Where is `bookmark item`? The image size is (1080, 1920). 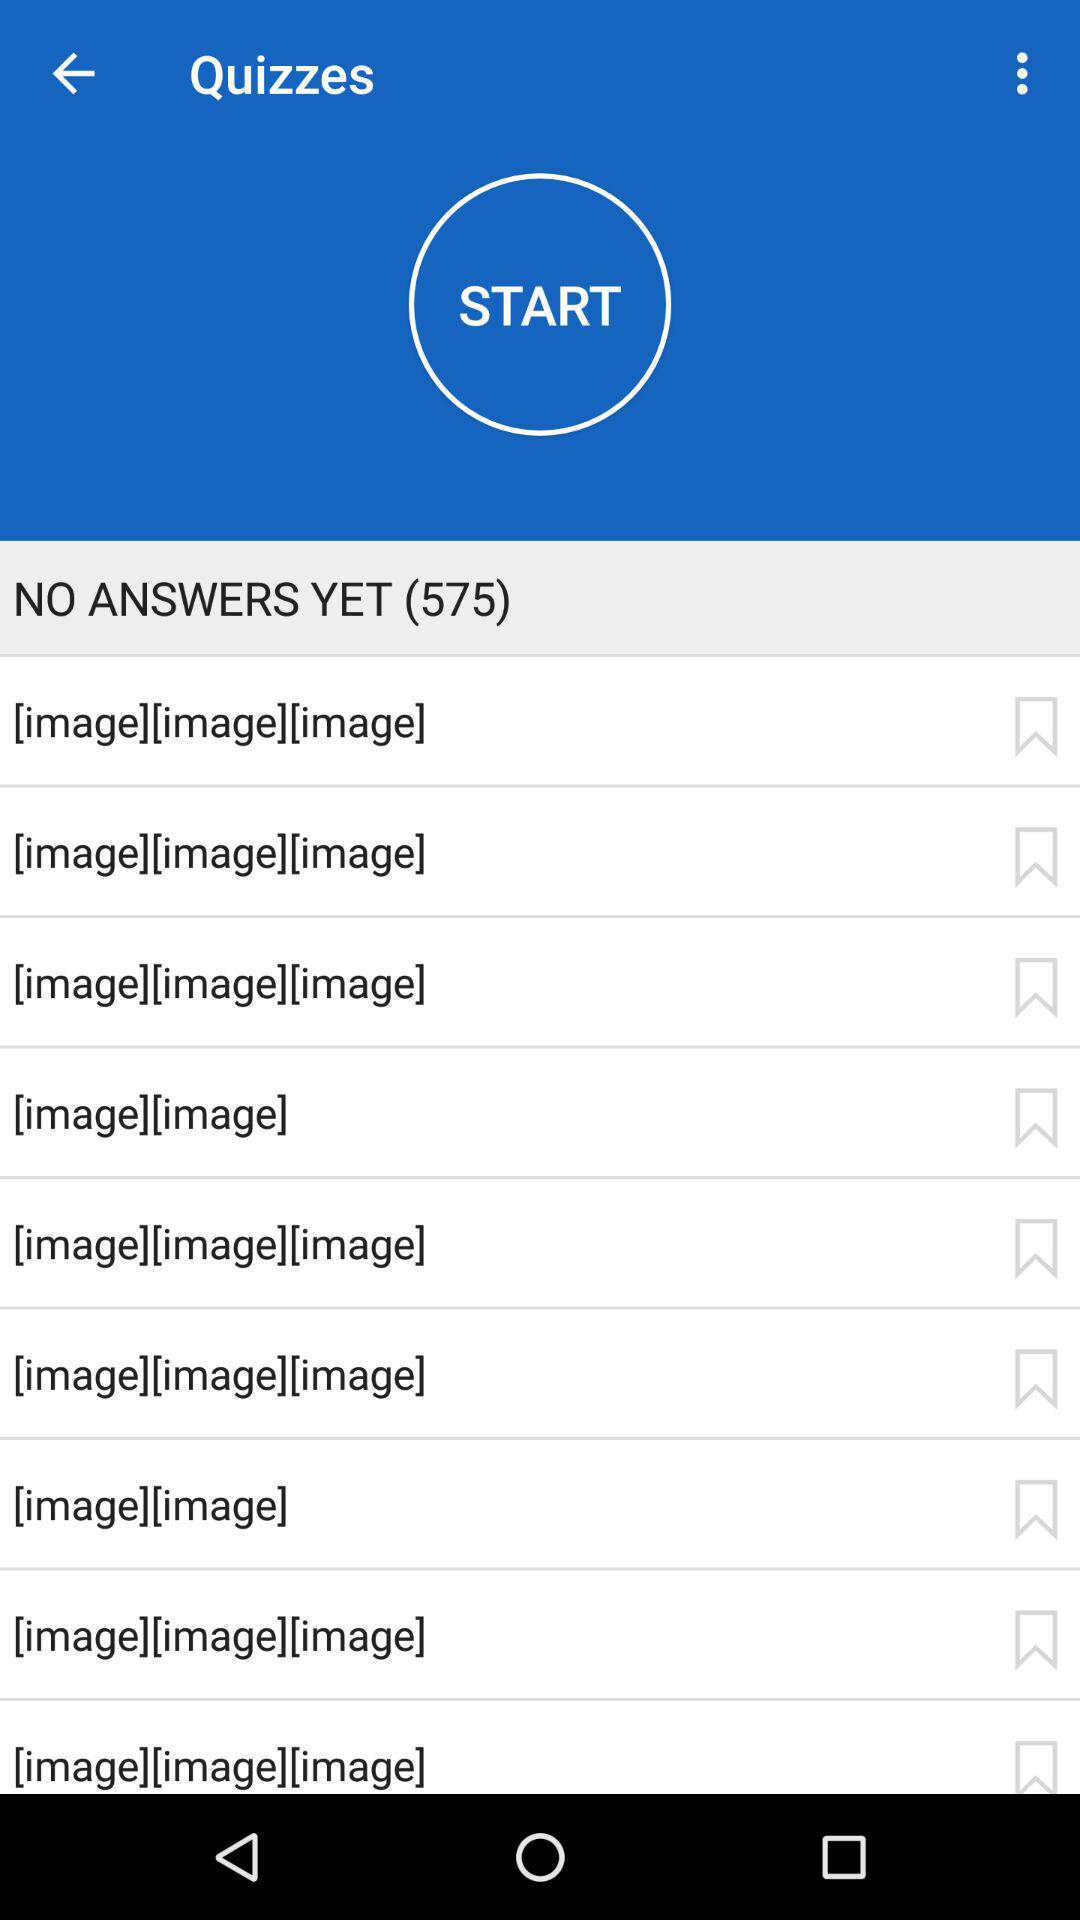
bookmark item is located at coordinates (1035, 988).